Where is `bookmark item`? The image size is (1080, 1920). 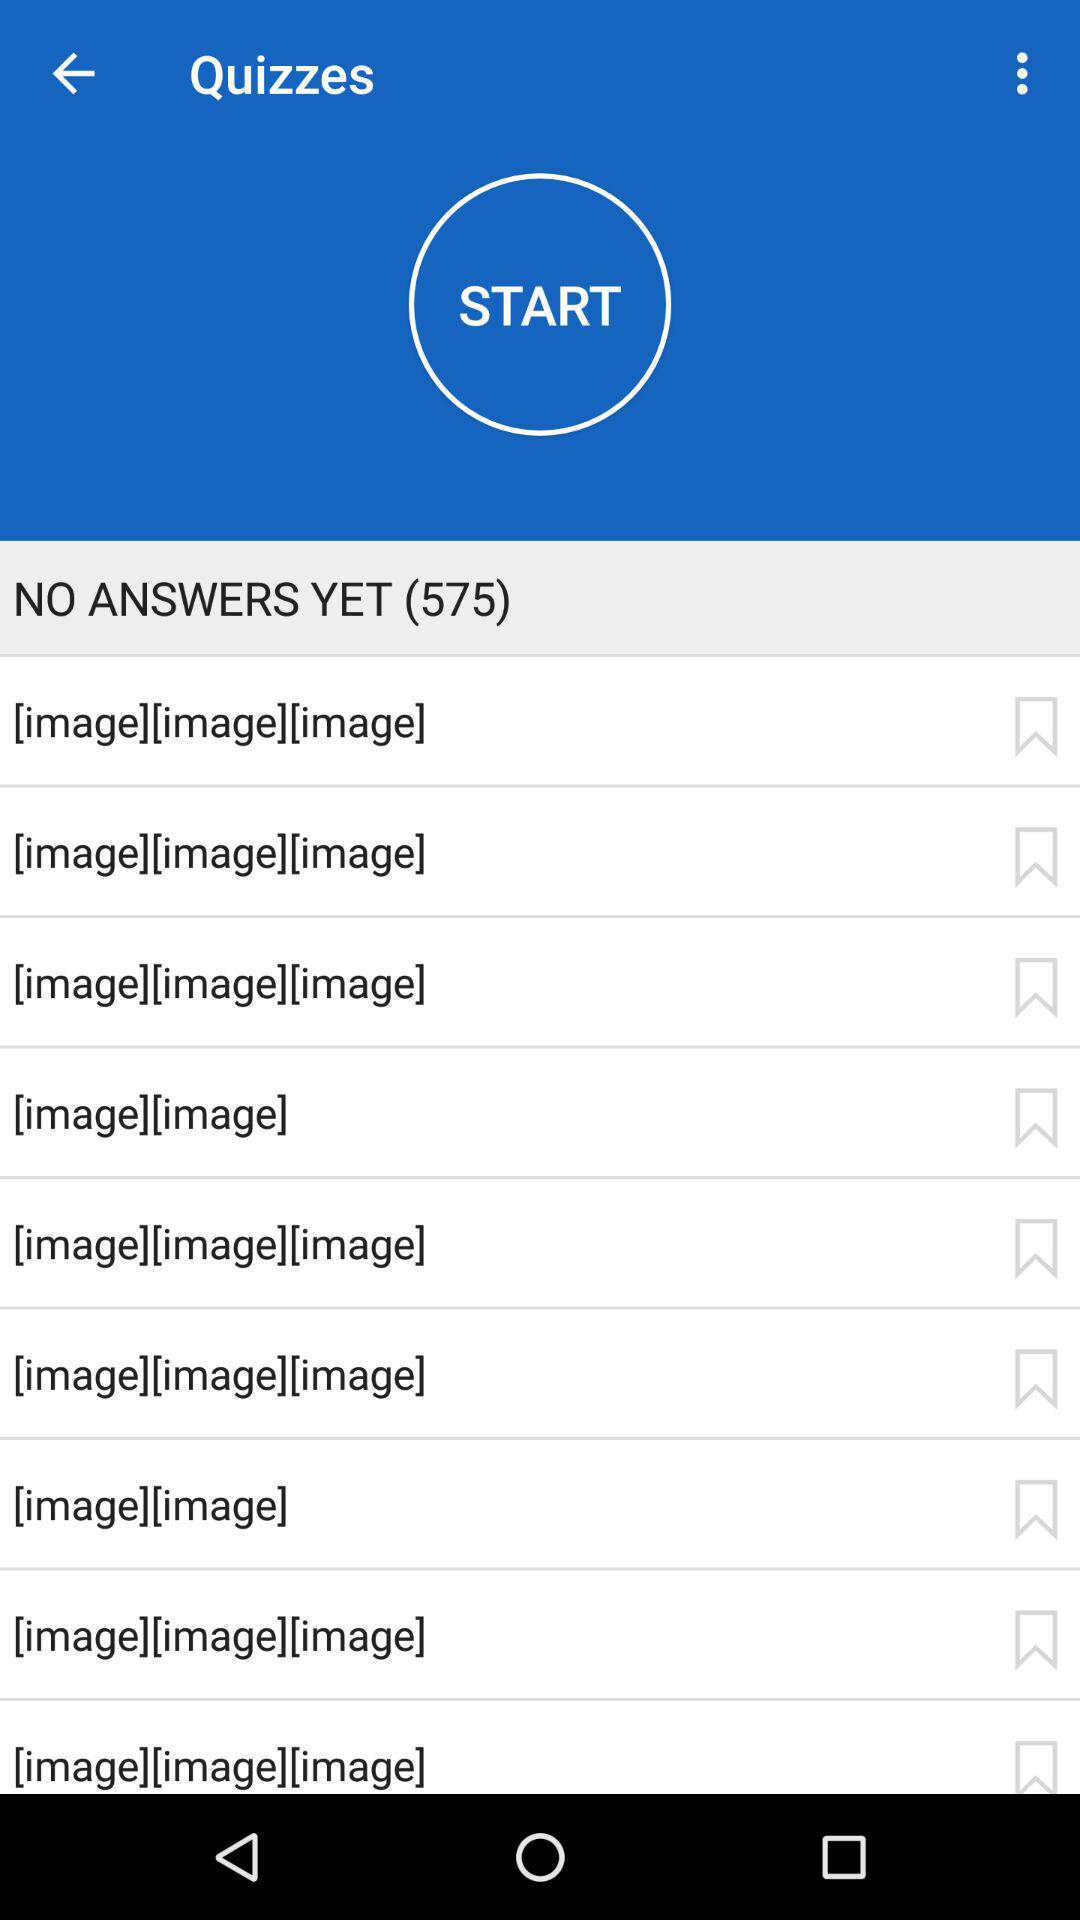
bookmark item is located at coordinates (1035, 988).